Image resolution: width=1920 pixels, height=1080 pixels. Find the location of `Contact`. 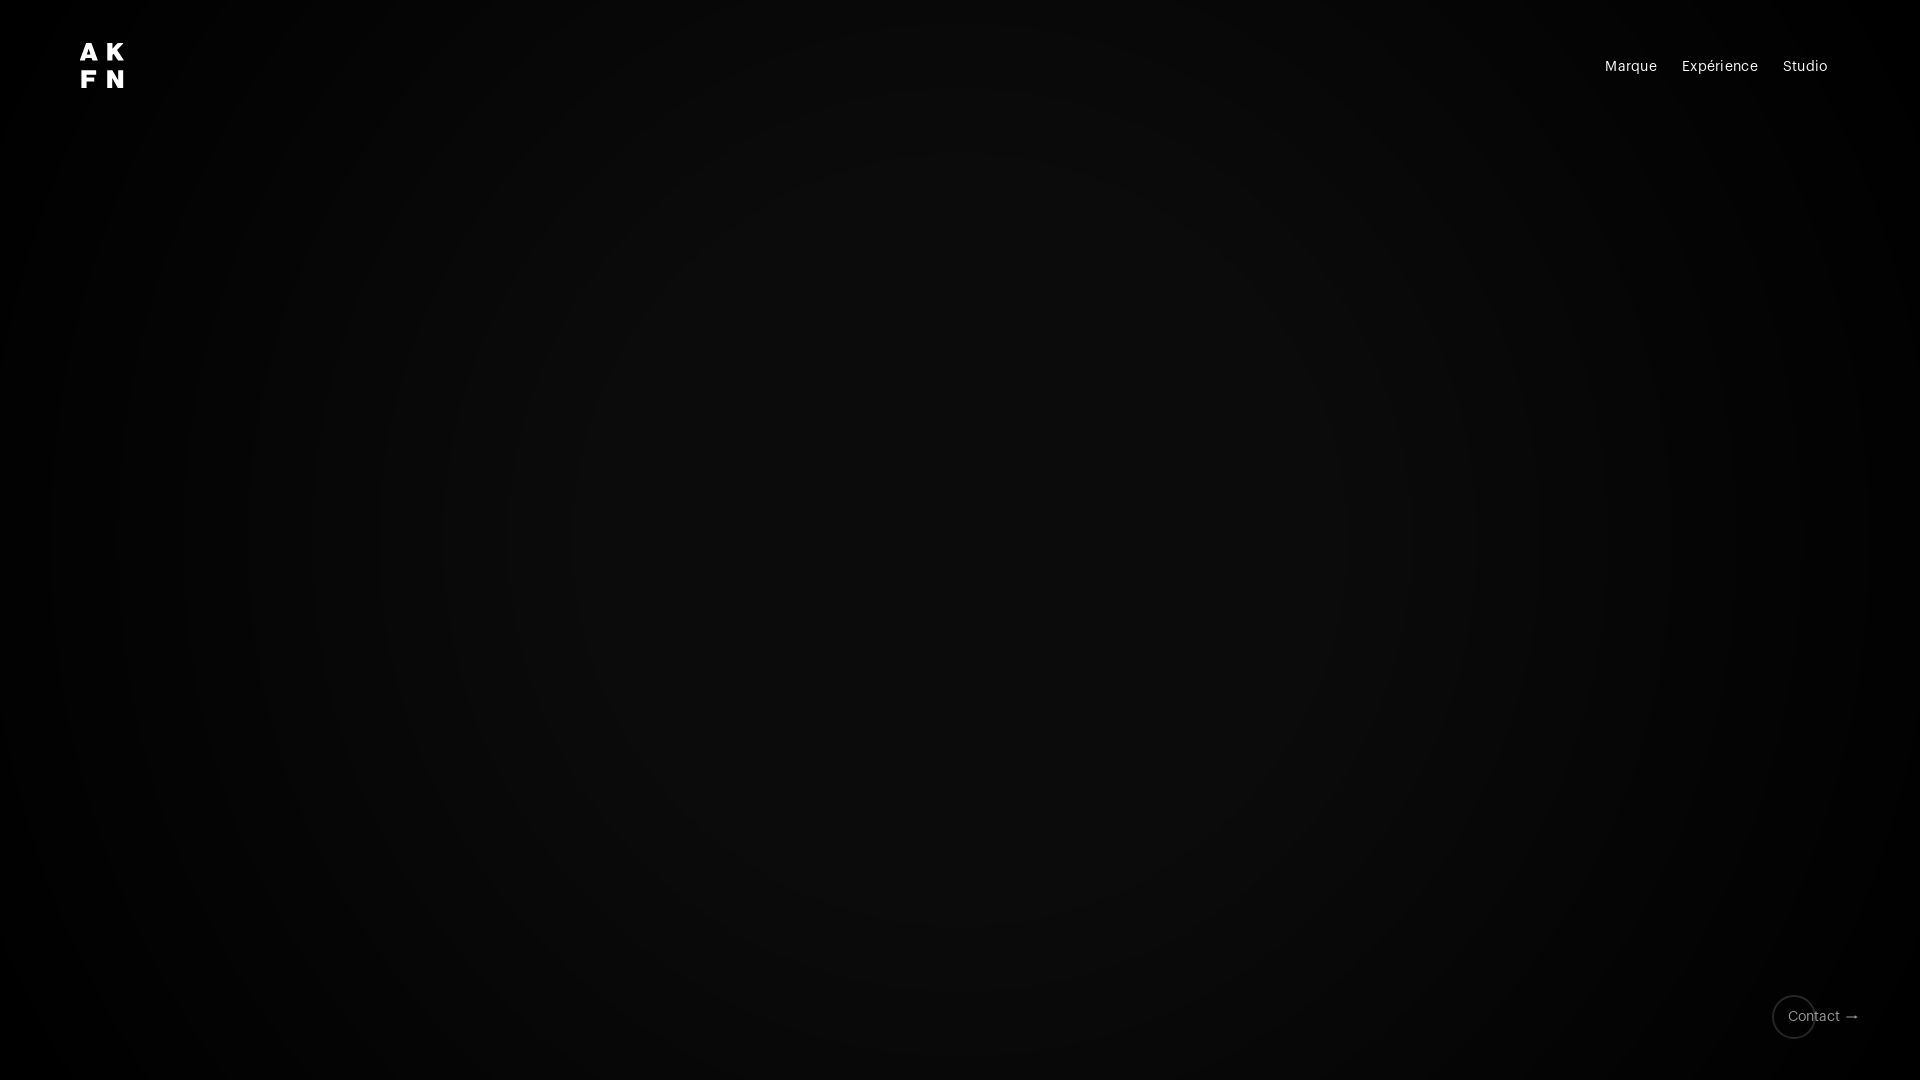

Contact is located at coordinates (1814, 1017).